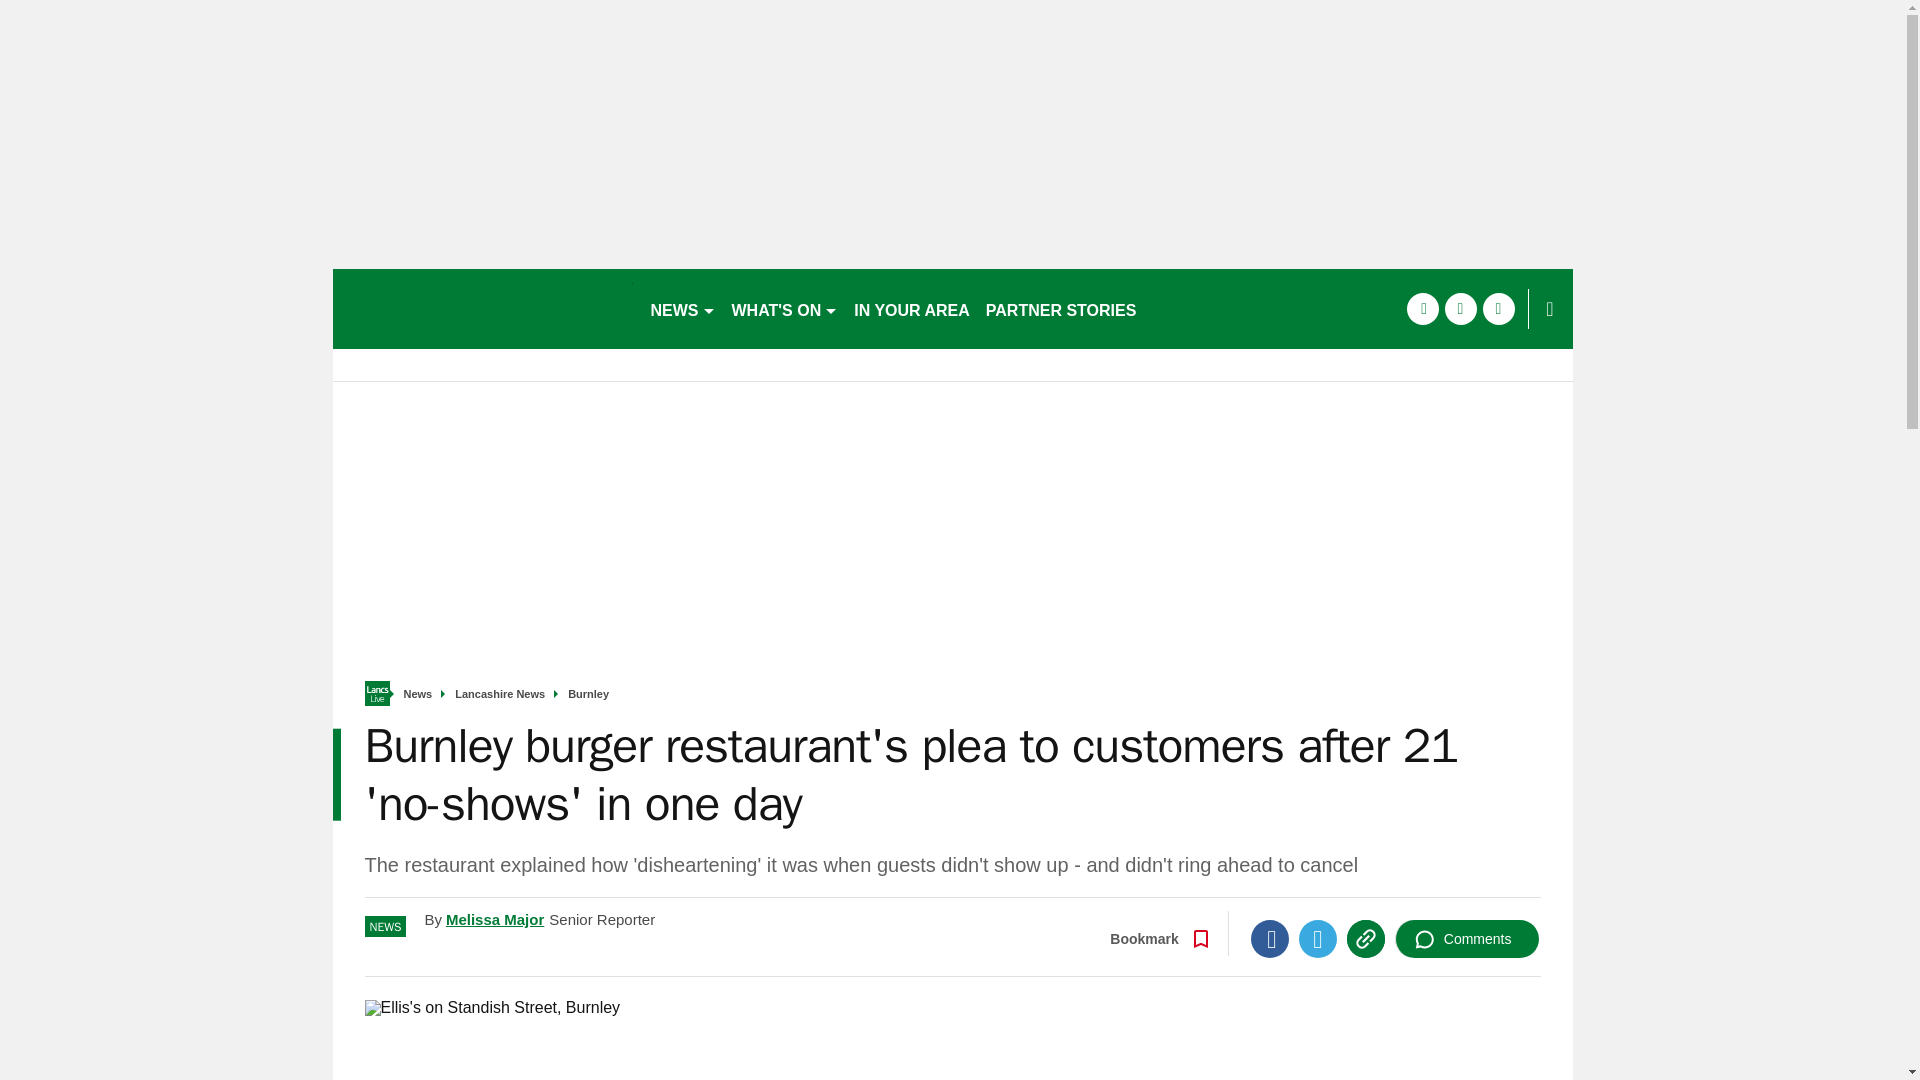 This screenshot has height=1080, width=1920. I want to click on Comments, so click(1467, 938).